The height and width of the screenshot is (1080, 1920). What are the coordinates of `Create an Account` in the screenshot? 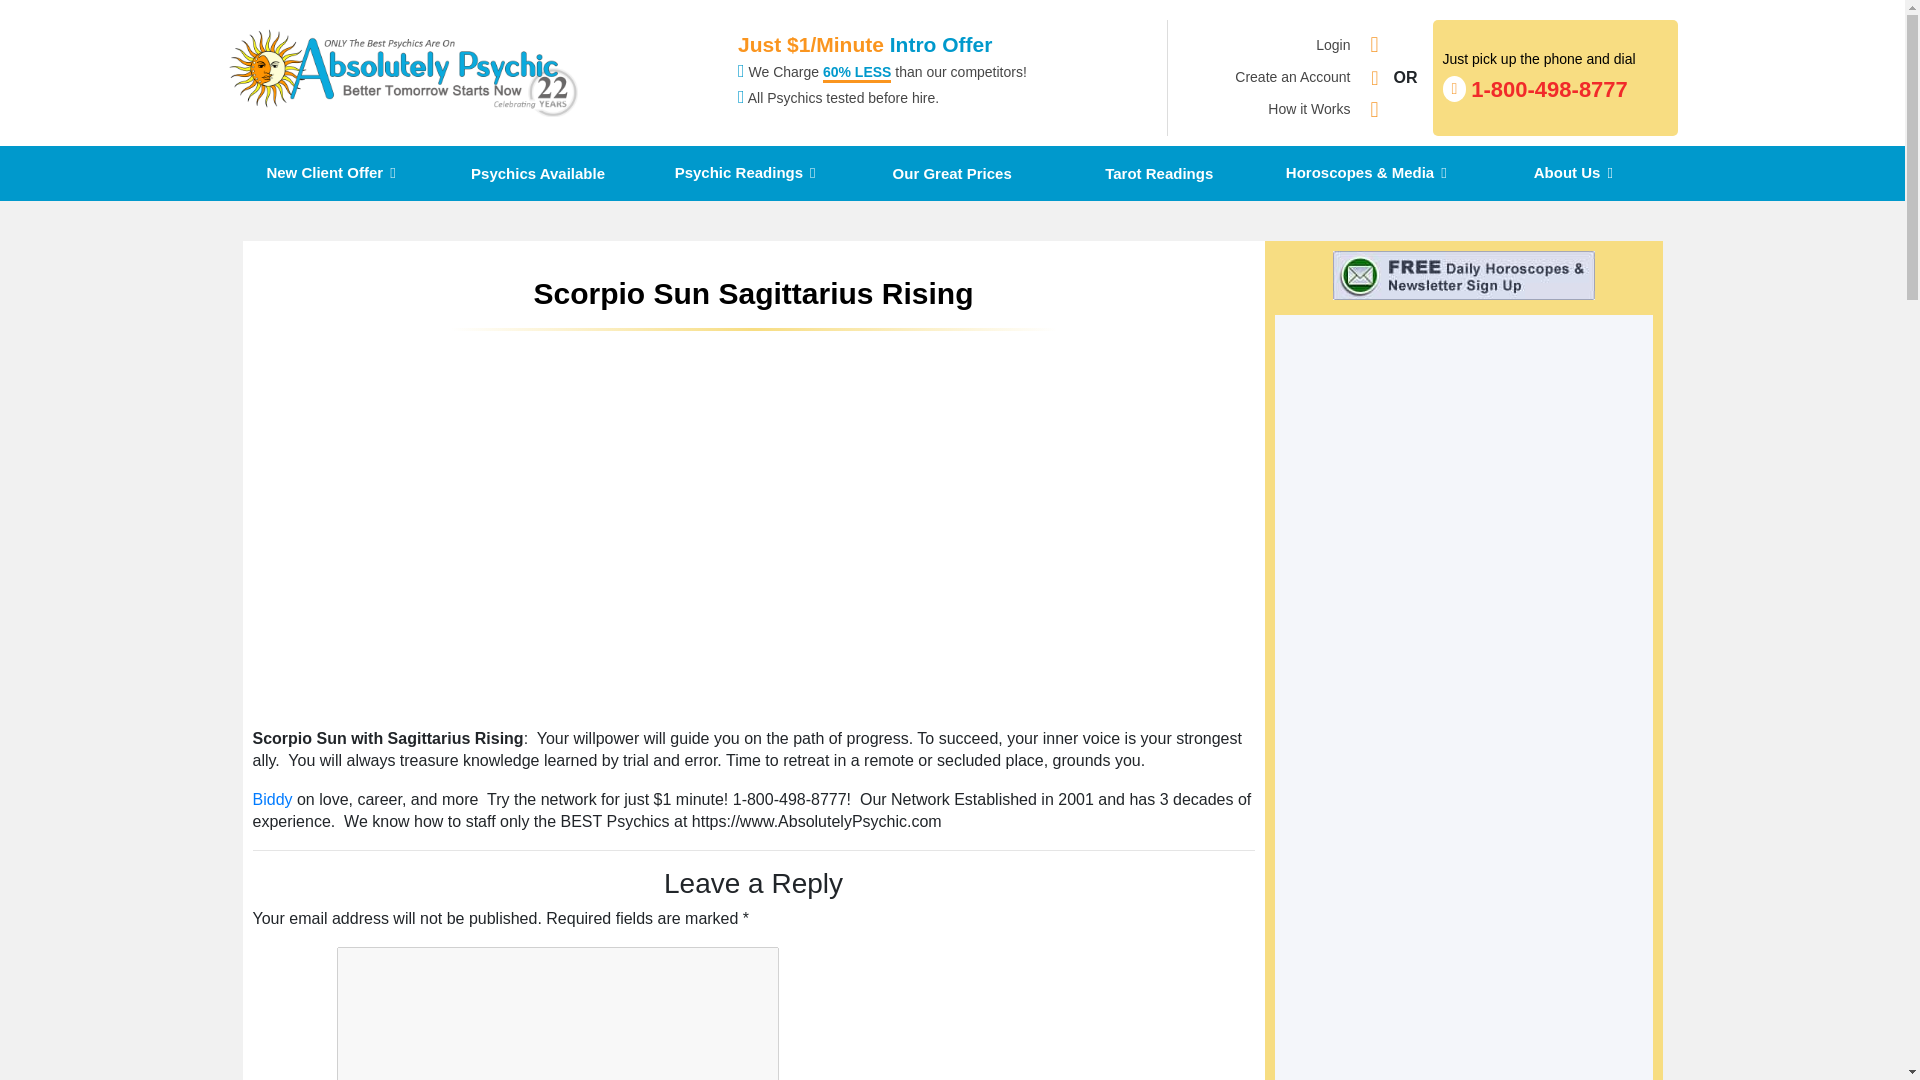 It's located at (1308, 110).